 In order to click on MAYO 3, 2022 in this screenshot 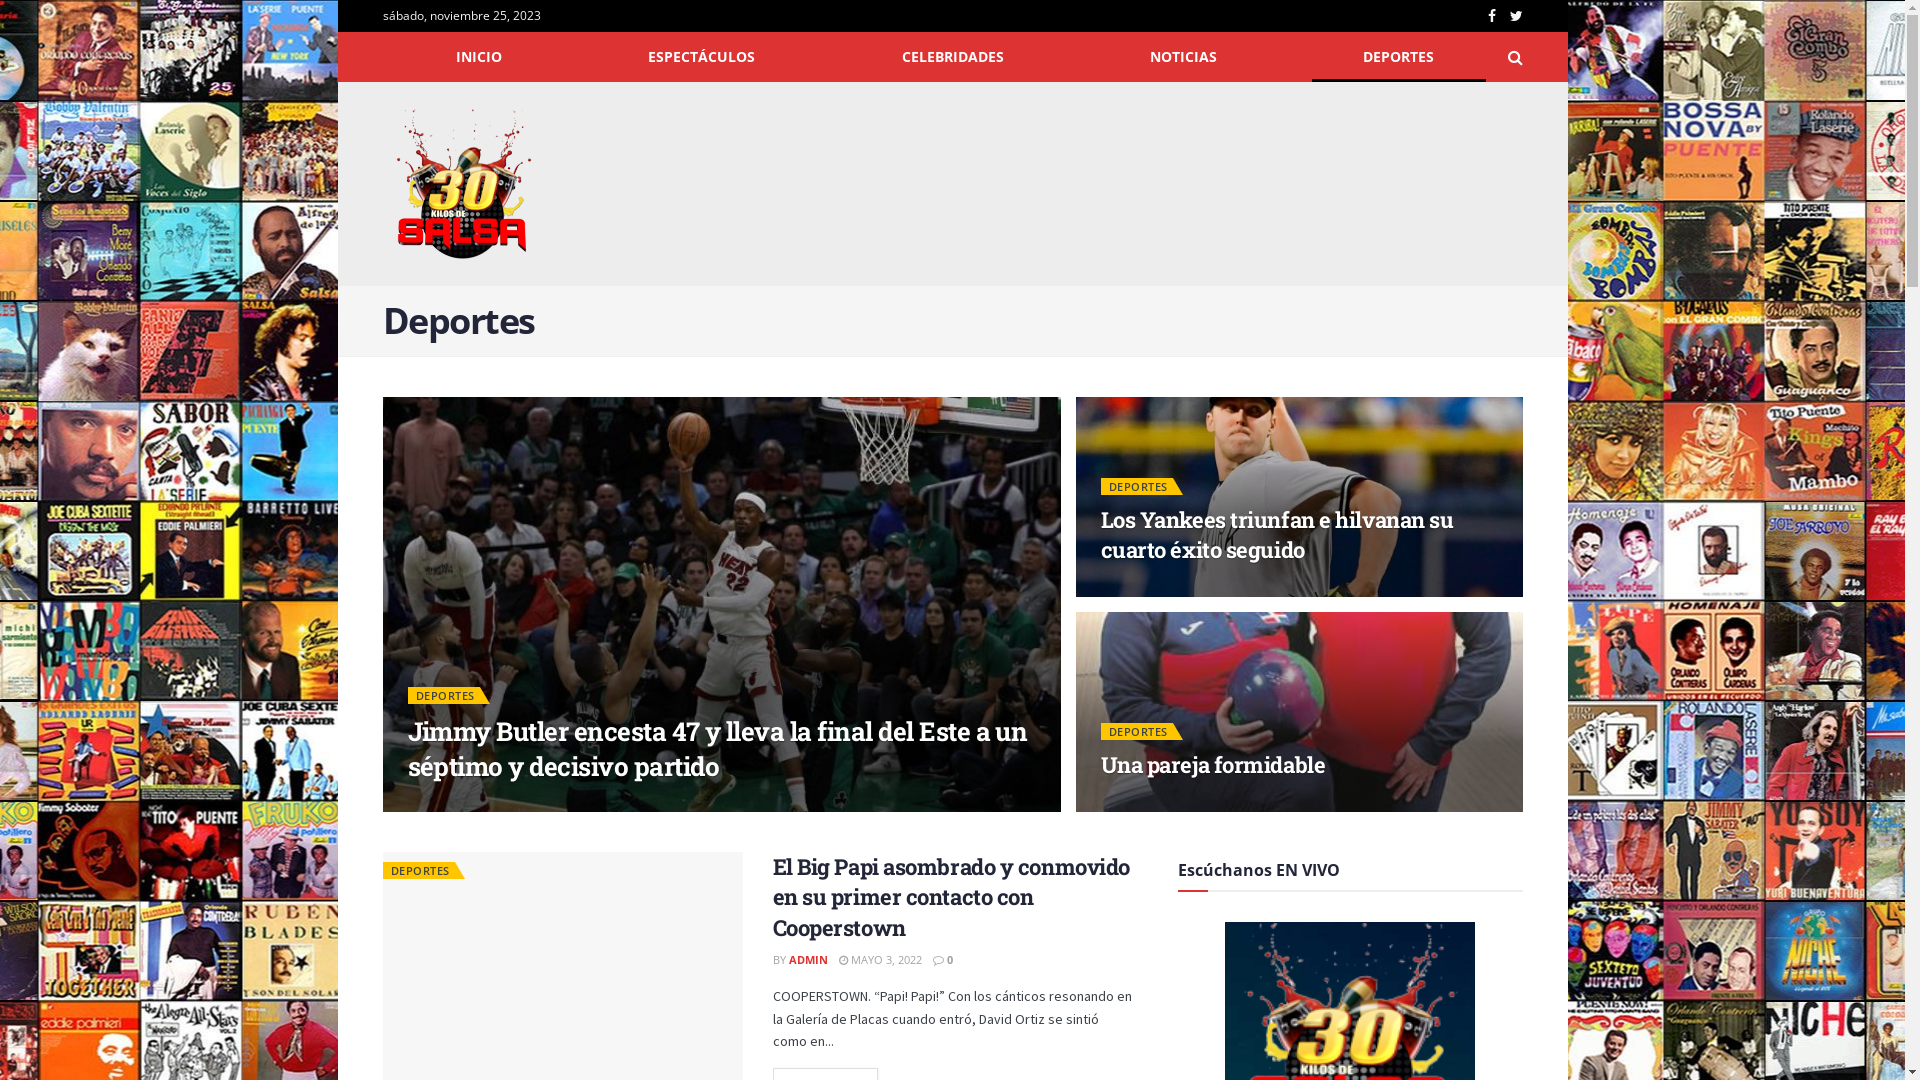, I will do `click(880, 960)`.